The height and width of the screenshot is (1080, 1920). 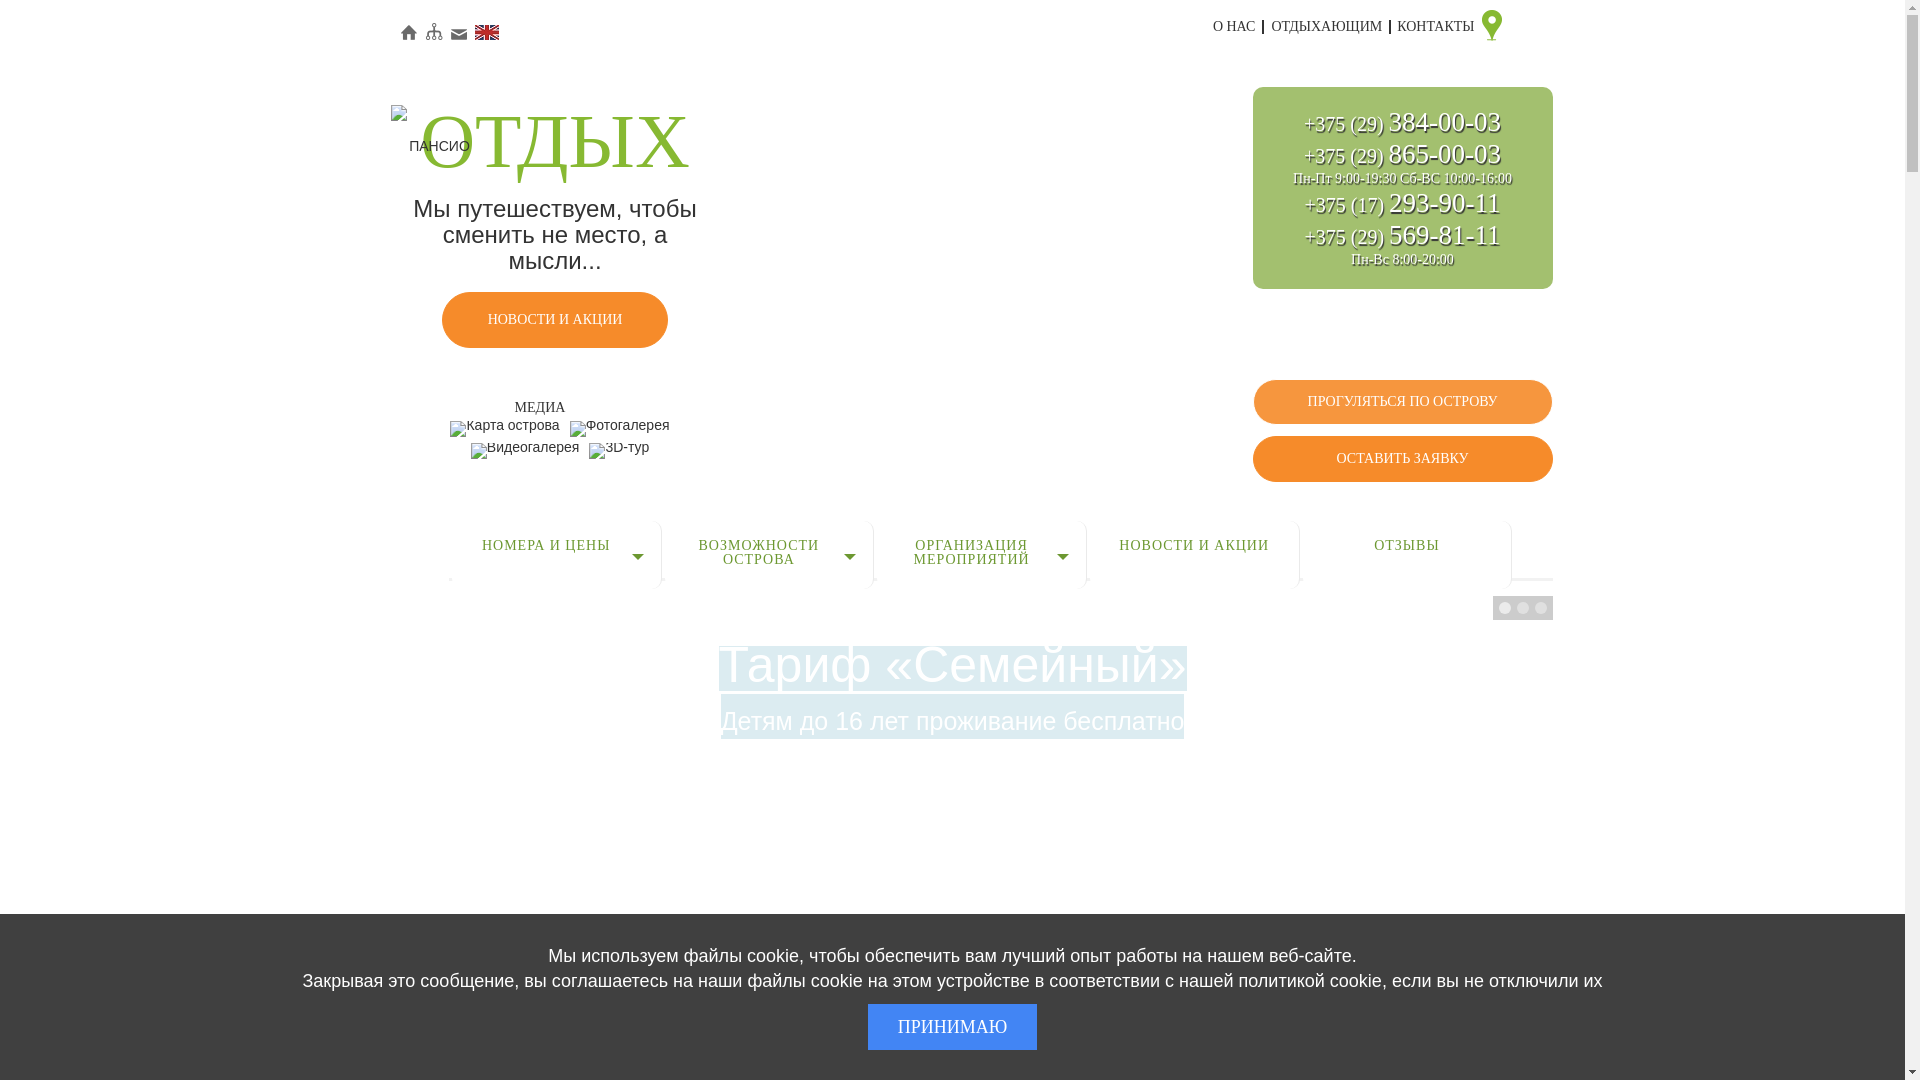 What do you see at coordinates (1402, 156) in the screenshot?
I see `+375 (29) 865-00-03` at bounding box center [1402, 156].